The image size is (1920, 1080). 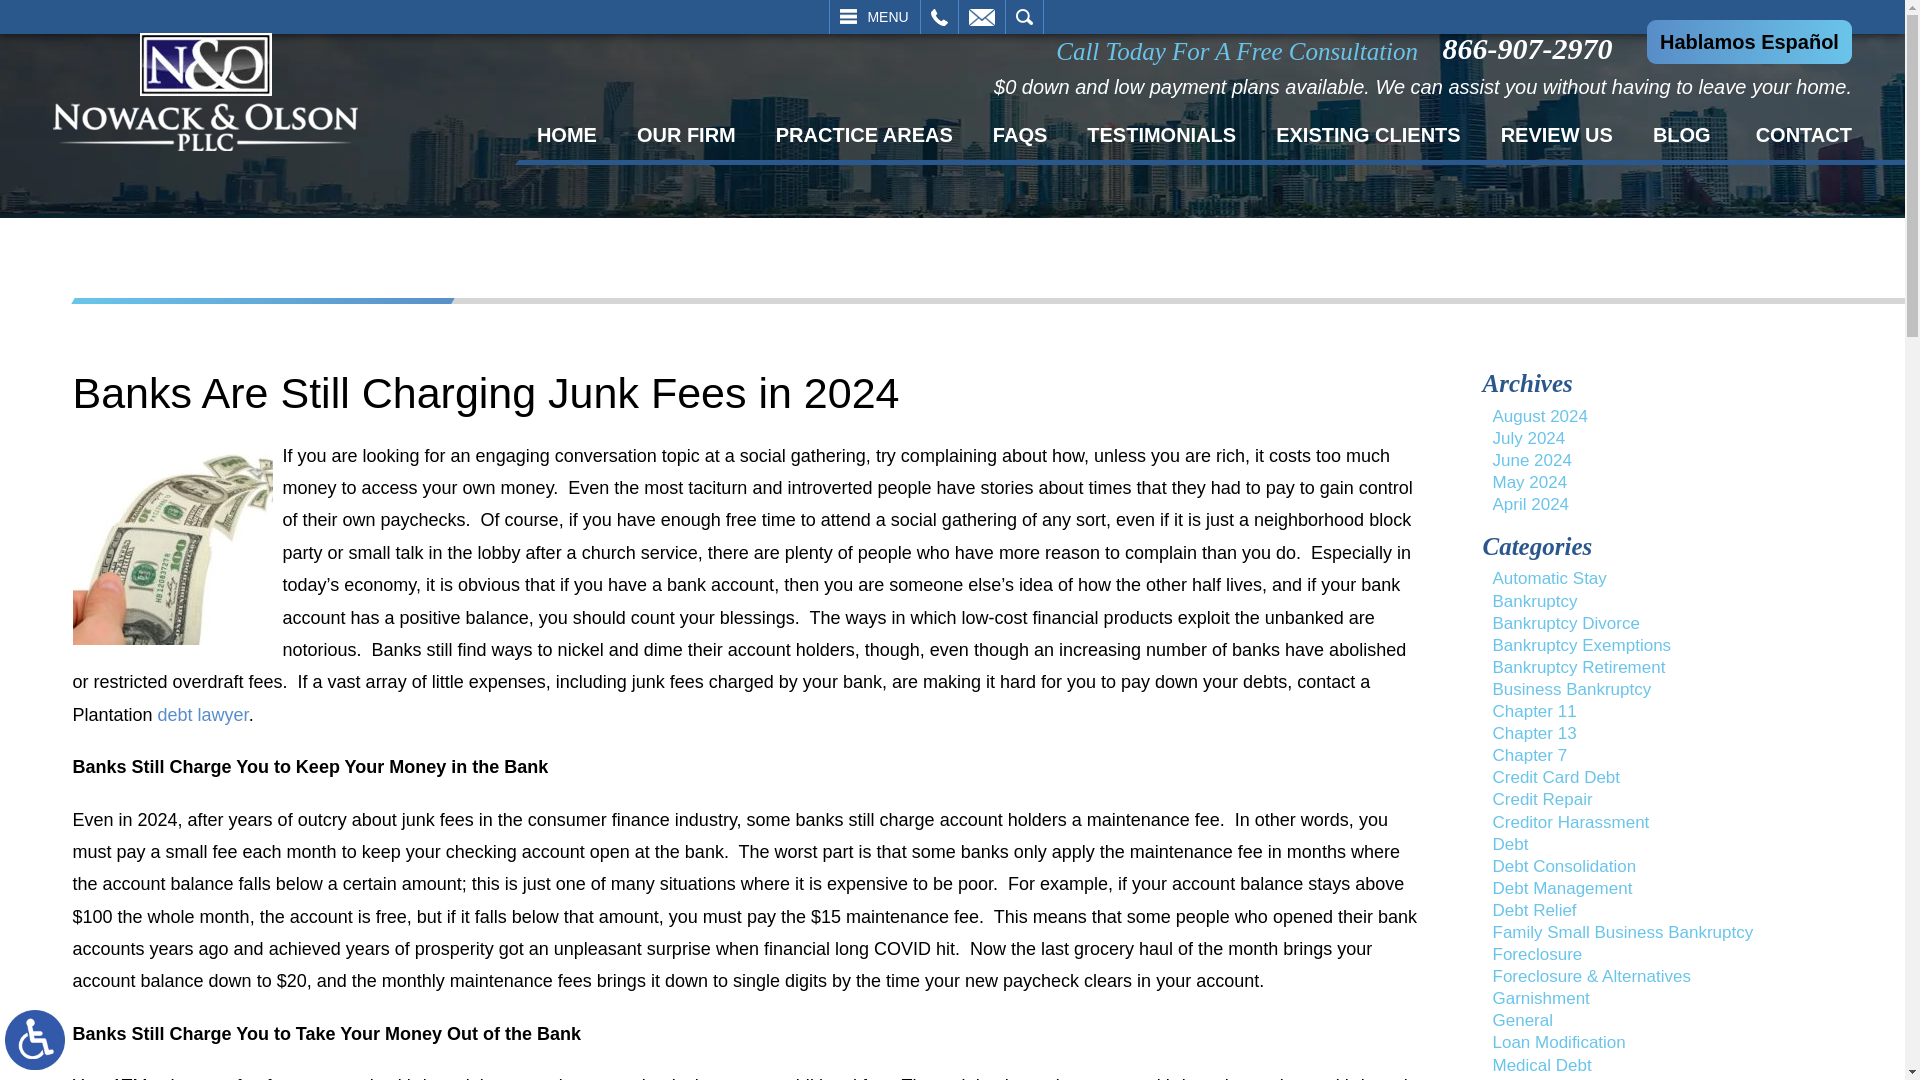 I want to click on CALL, so click(x=938, y=16).